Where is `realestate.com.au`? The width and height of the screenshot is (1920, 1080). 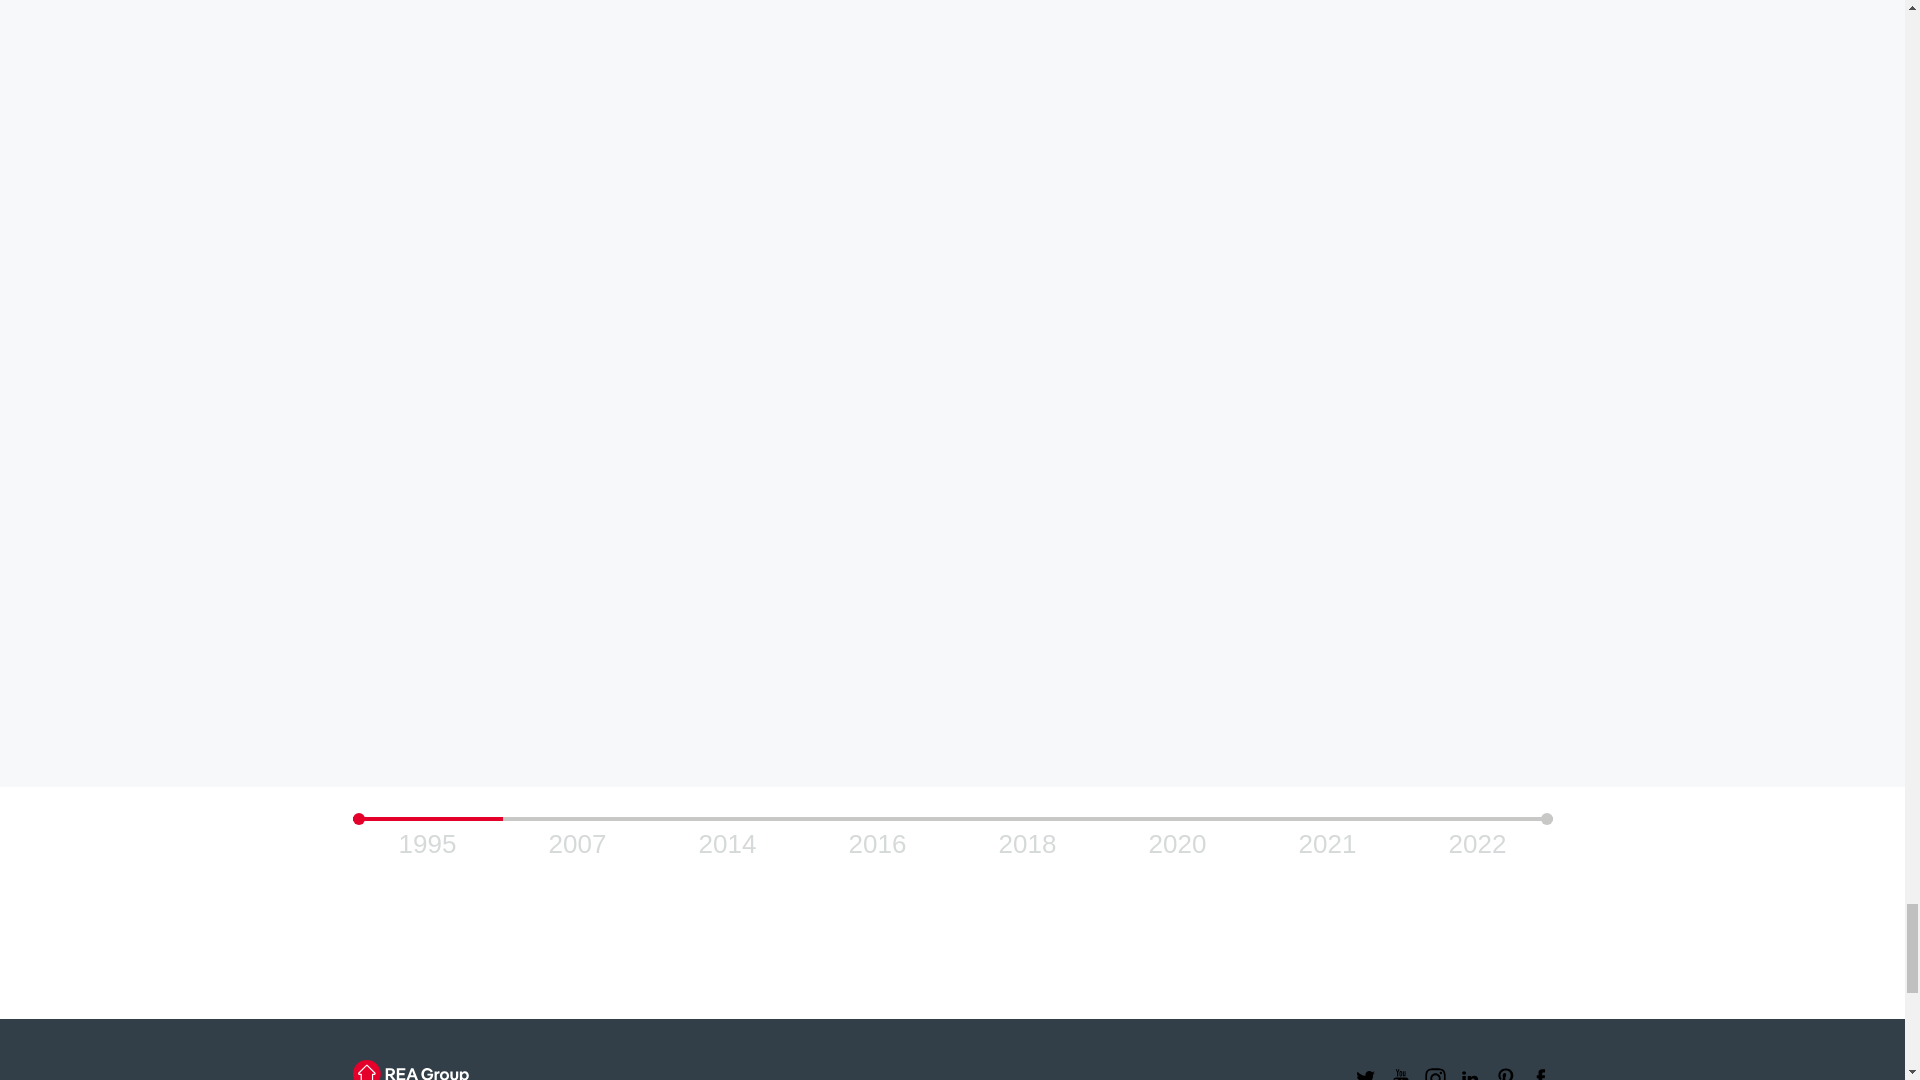
realestate.com.au is located at coordinates (951, 227).